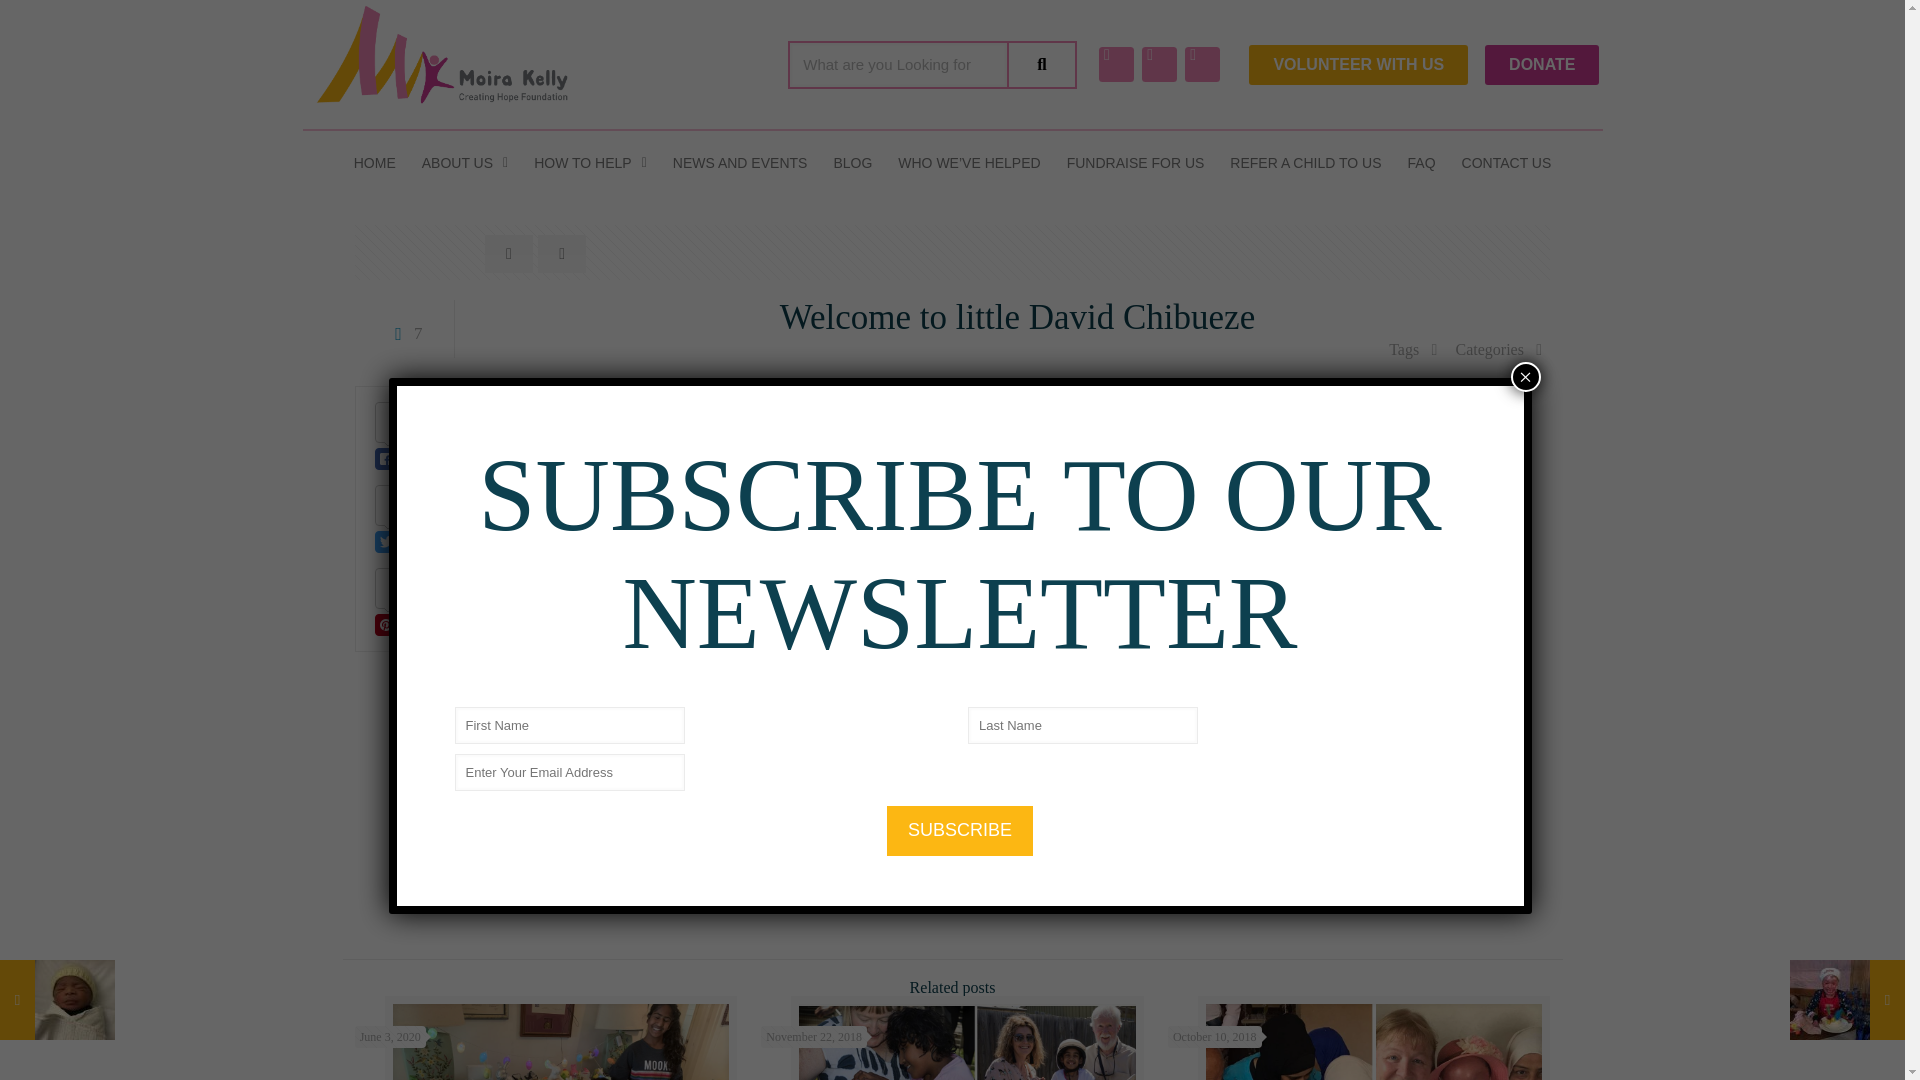 The height and width of the screenshot is (1080, 1920). I want to click on VOLUNTEER WITH US, so click(1358, 65).